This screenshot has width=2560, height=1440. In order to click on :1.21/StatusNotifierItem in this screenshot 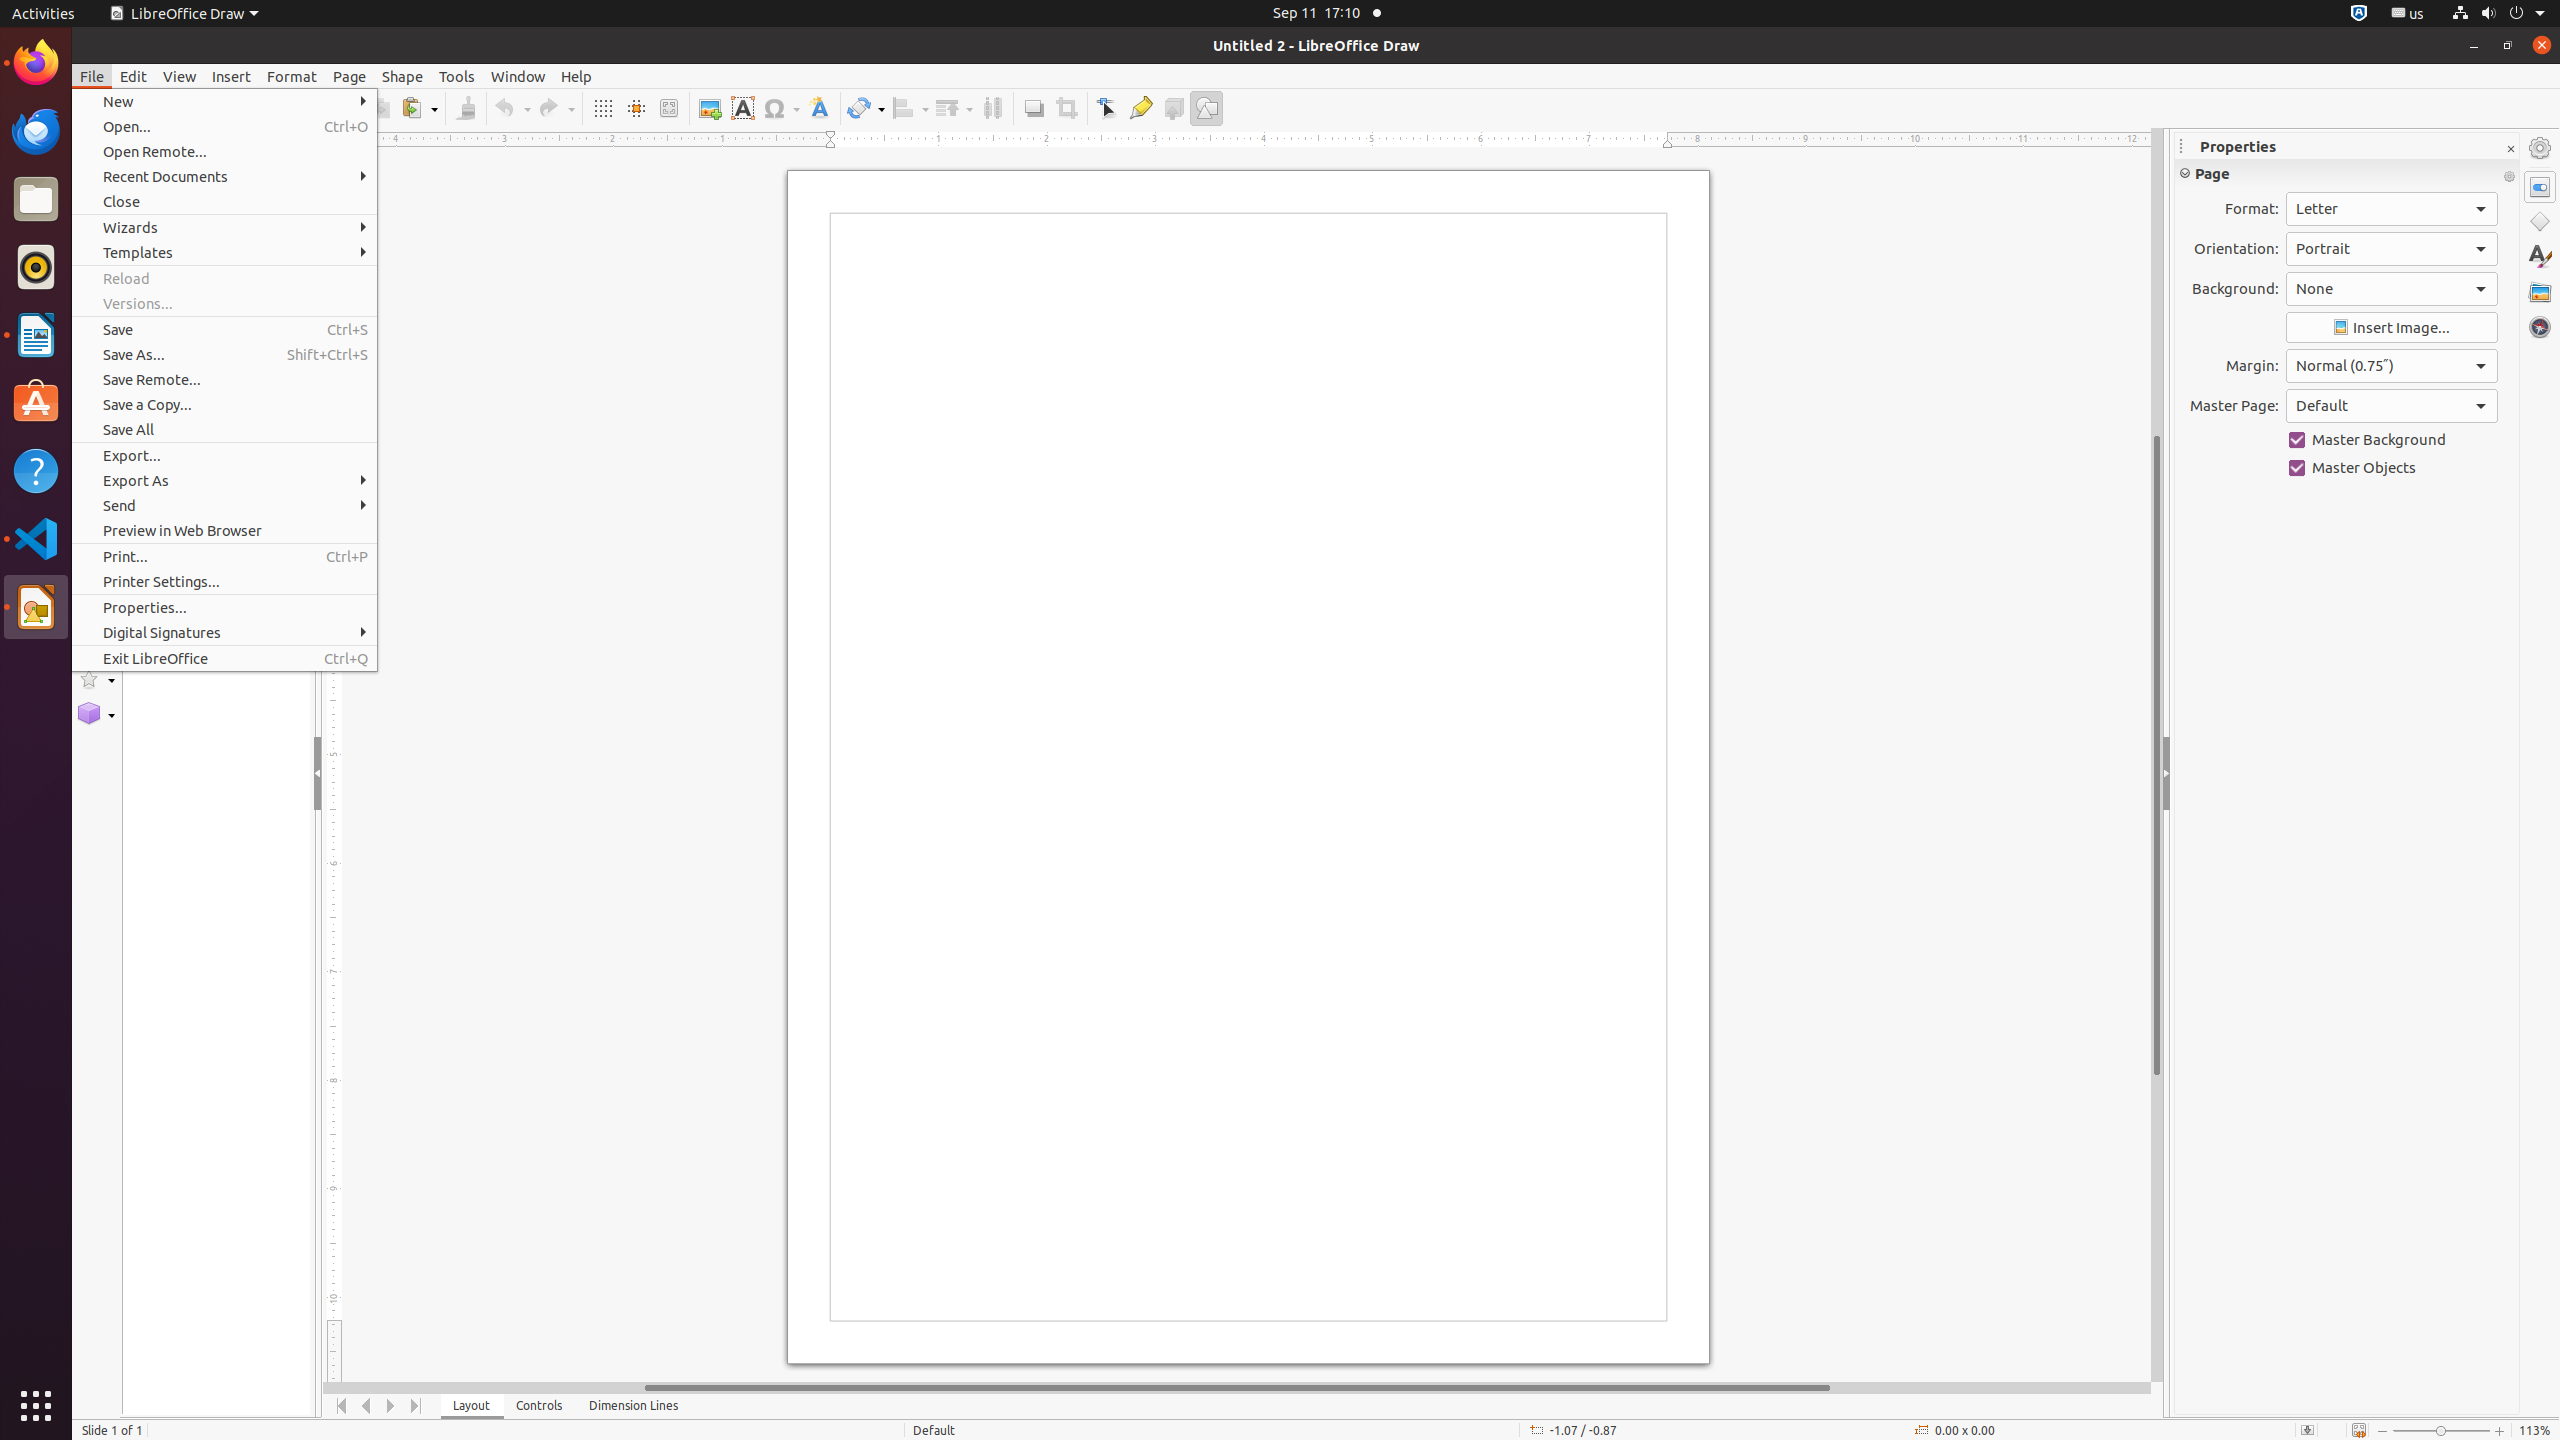, I will do `click(2408, 14)`.